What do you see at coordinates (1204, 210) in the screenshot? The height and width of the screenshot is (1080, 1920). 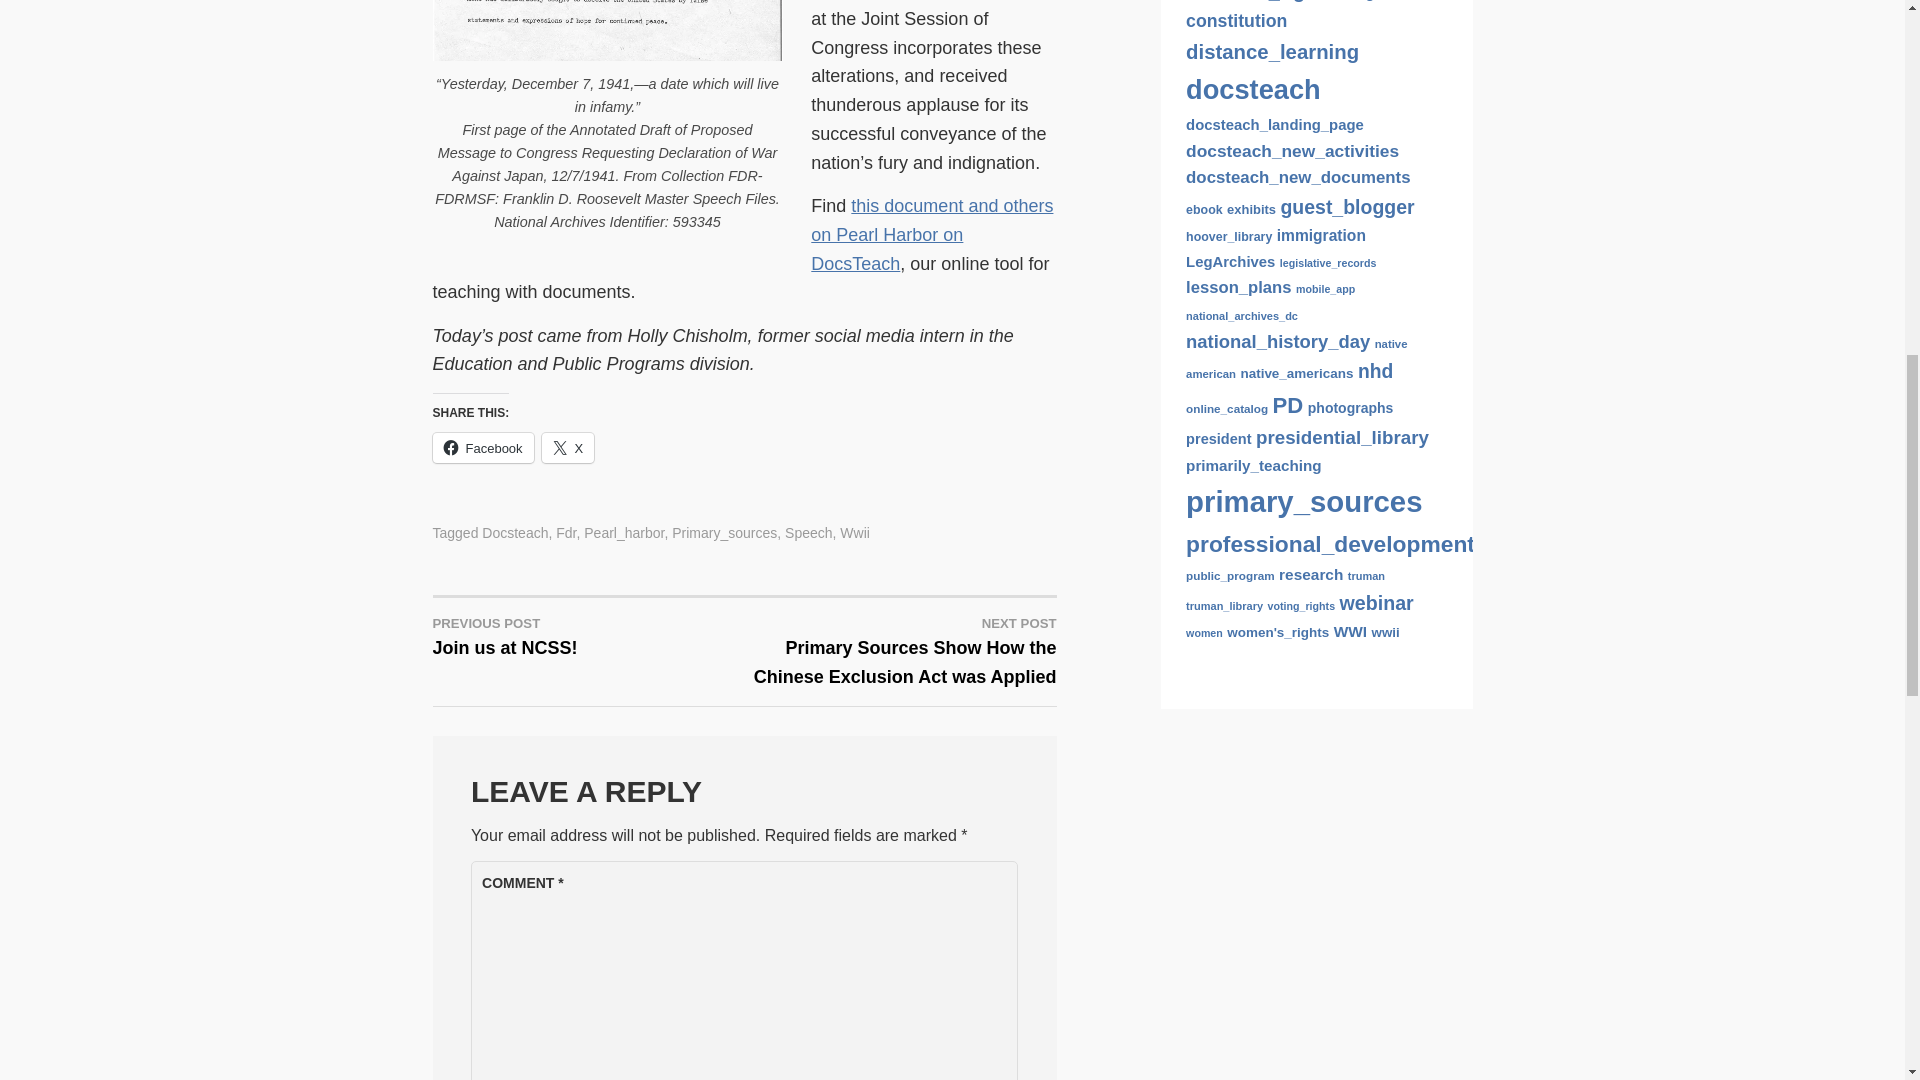 I see `ebook` at bounding box center [1204, 210].